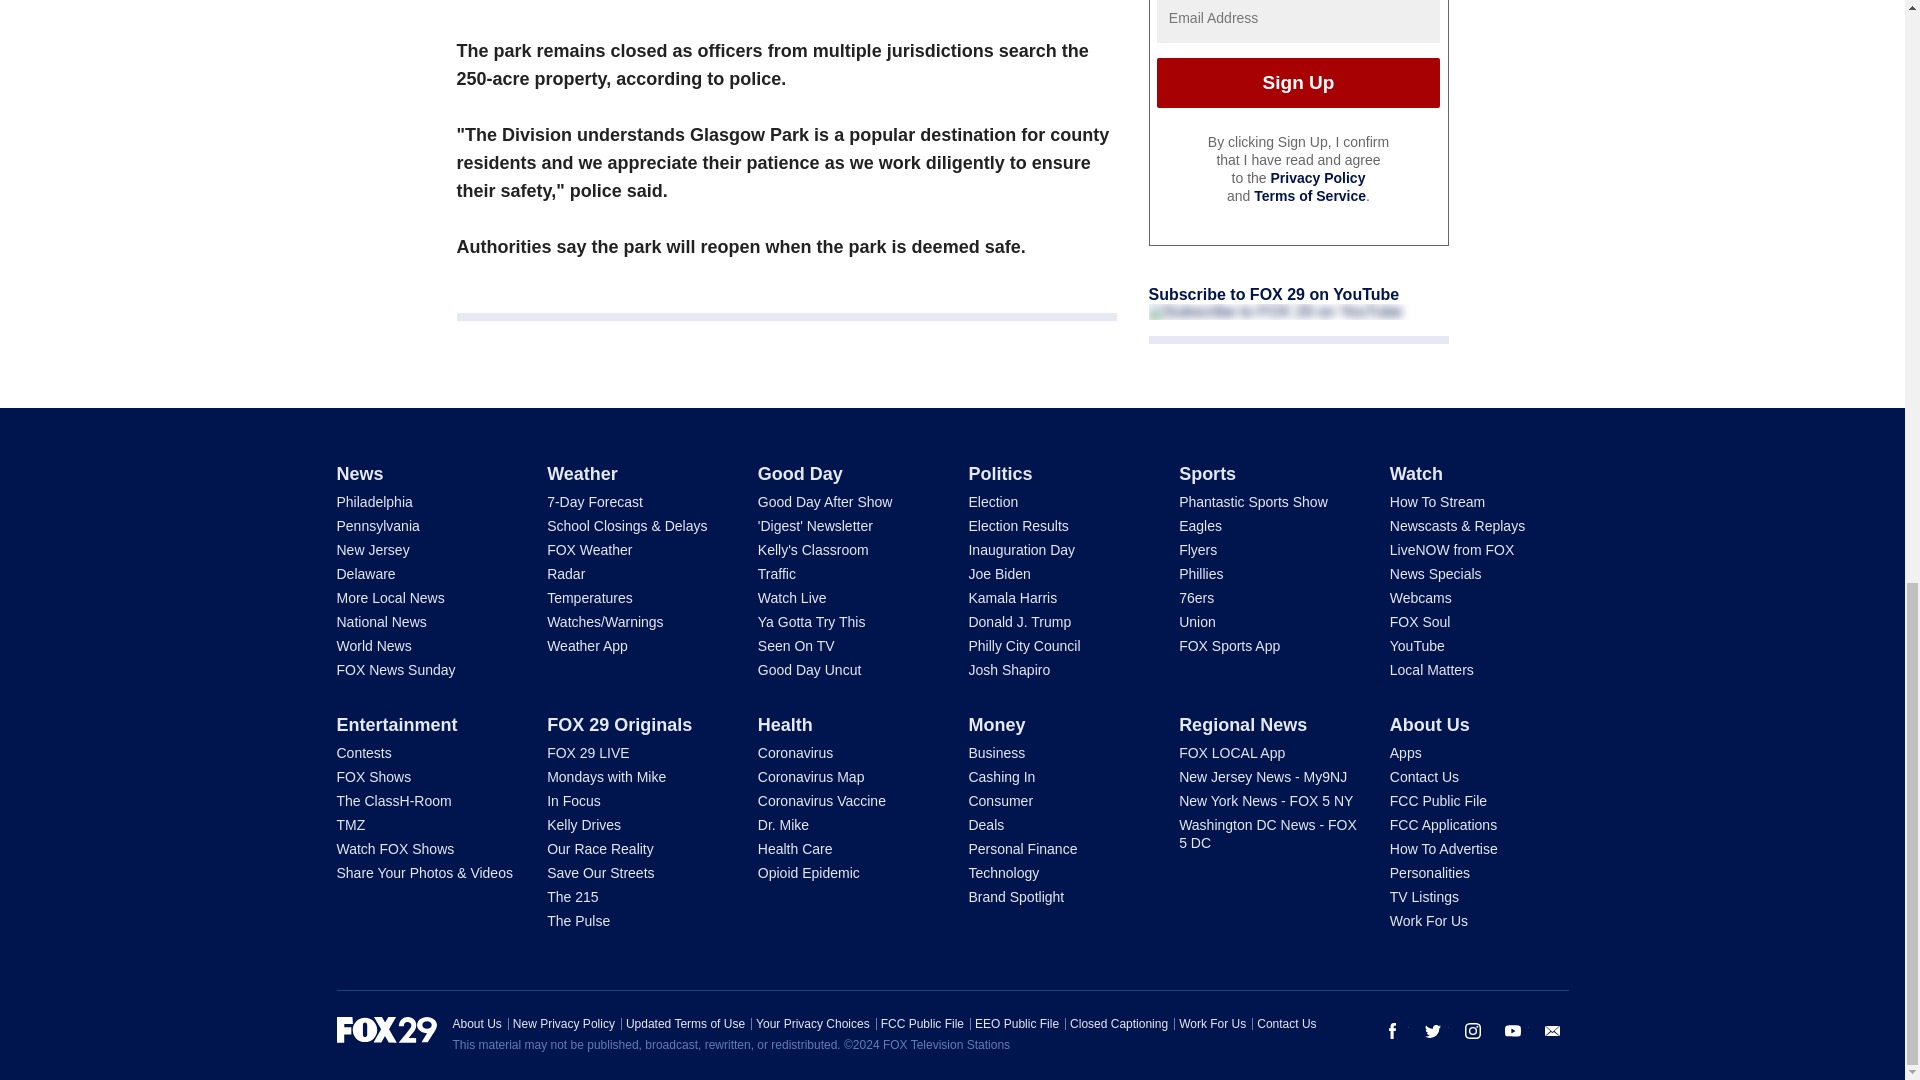 The height and width of the screenshot is (1080, 1920). What do you see at coordinates (1298, 83) in the screenshot?
I see `Sign Up` at bounding box center [1298, 83].